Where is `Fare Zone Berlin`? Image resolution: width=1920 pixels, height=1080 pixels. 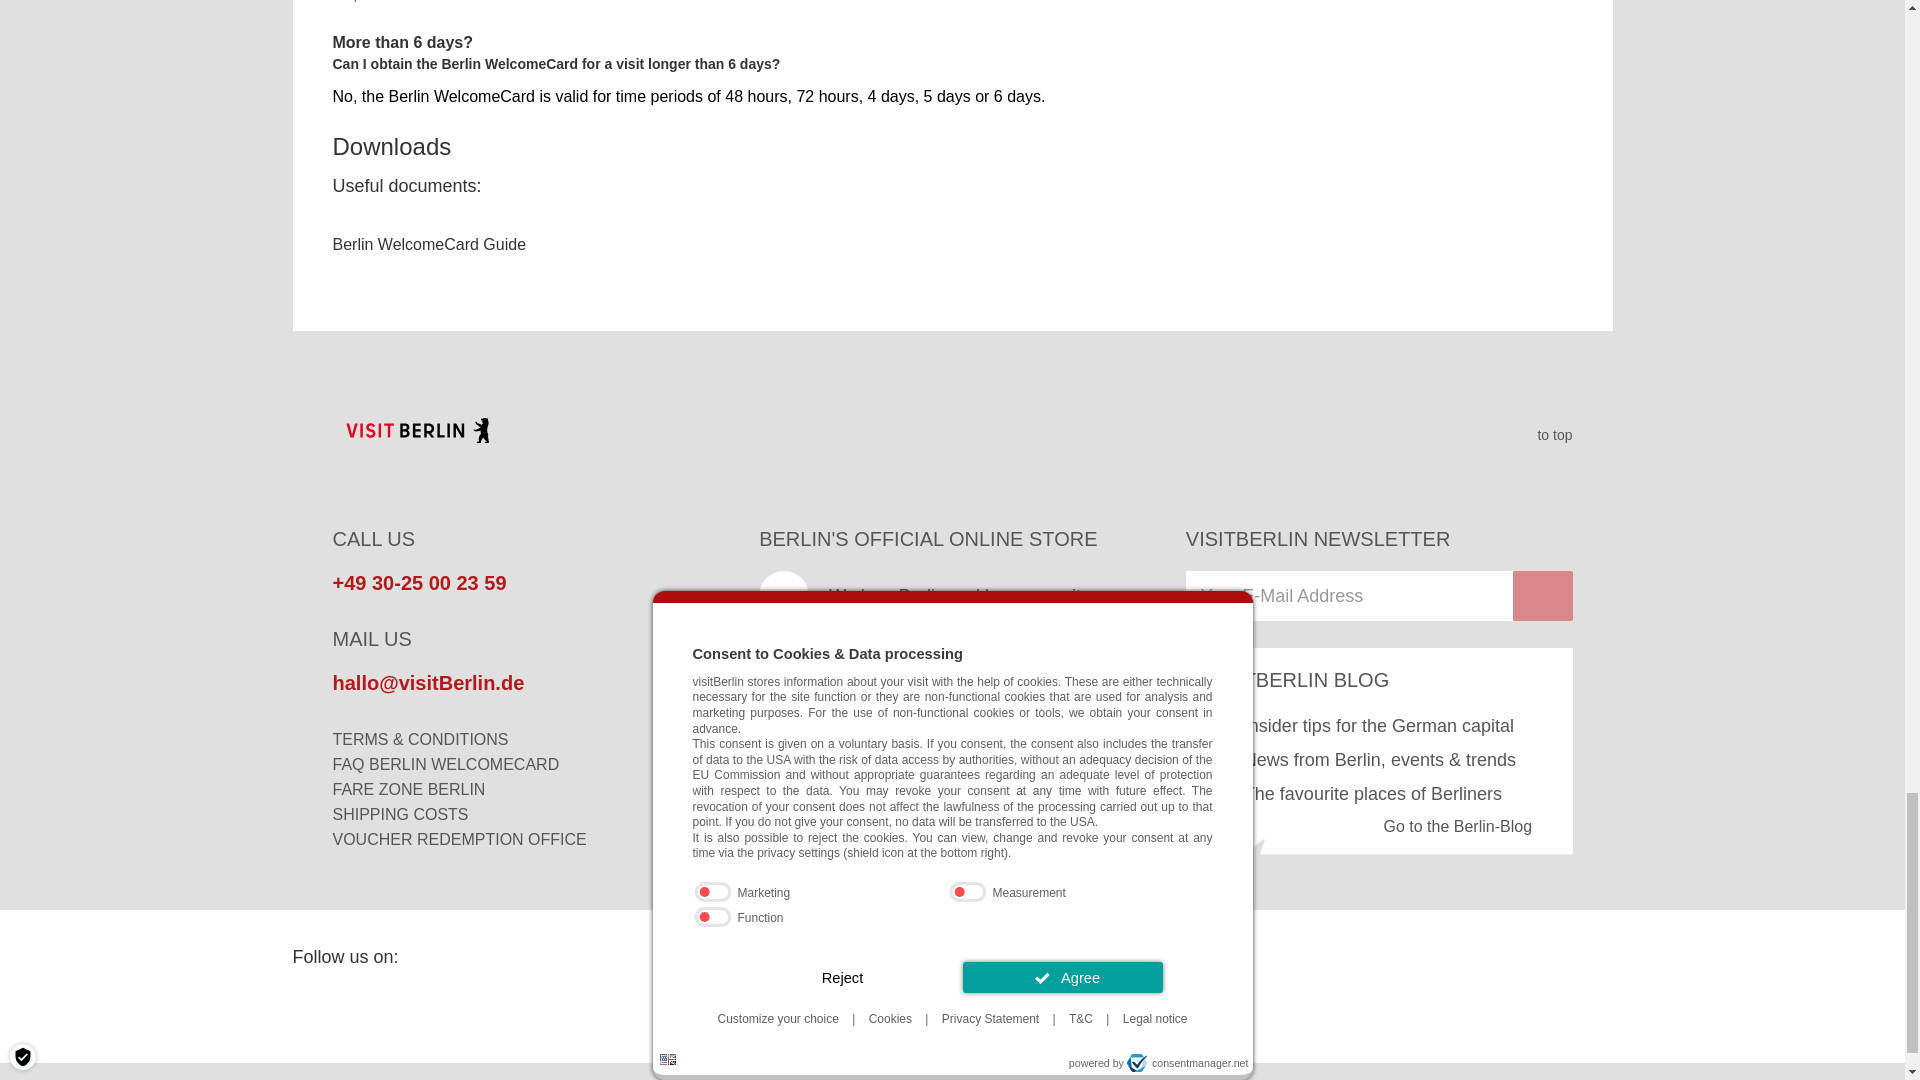 Fare Zone Berlin is located at coordinates (408, 789).